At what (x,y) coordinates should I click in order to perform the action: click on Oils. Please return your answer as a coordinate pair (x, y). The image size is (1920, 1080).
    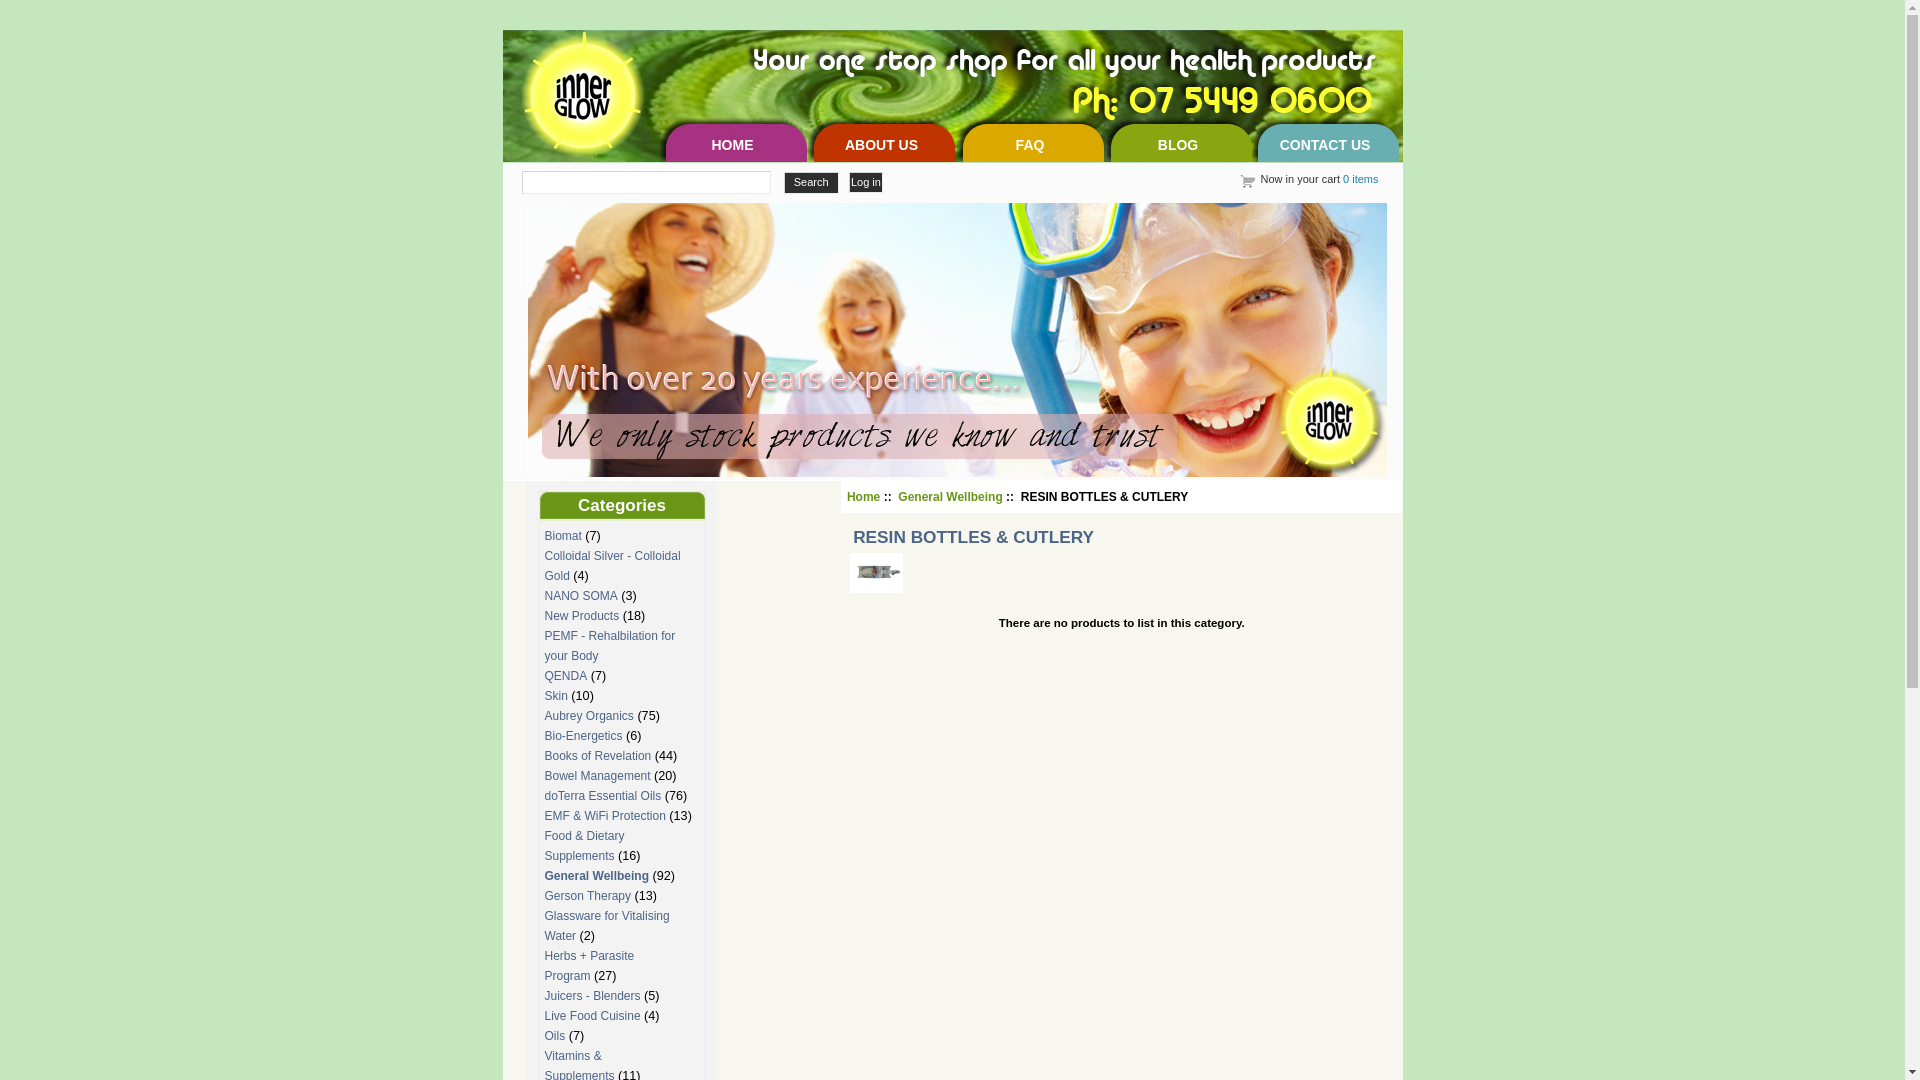
    Looking at the image, I should click on (554, 1036).